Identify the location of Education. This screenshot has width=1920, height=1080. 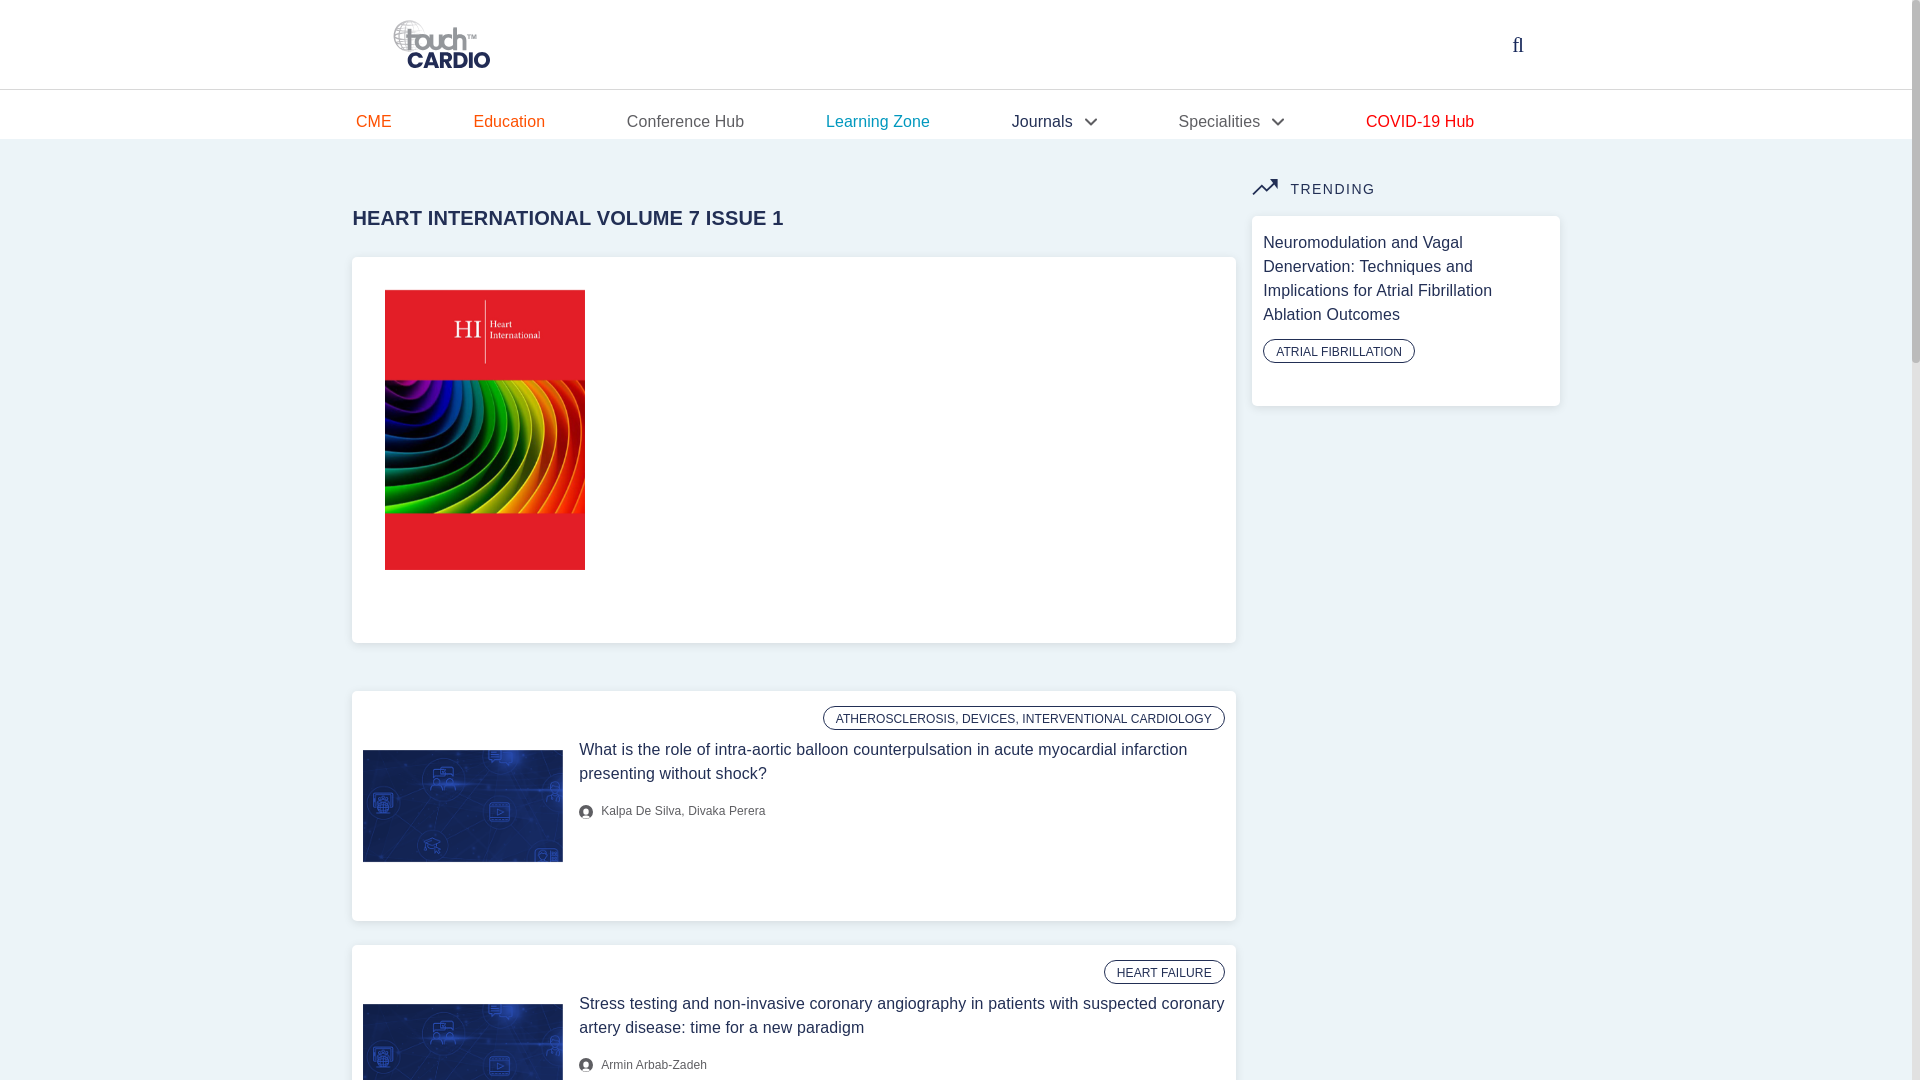
(548, 122).